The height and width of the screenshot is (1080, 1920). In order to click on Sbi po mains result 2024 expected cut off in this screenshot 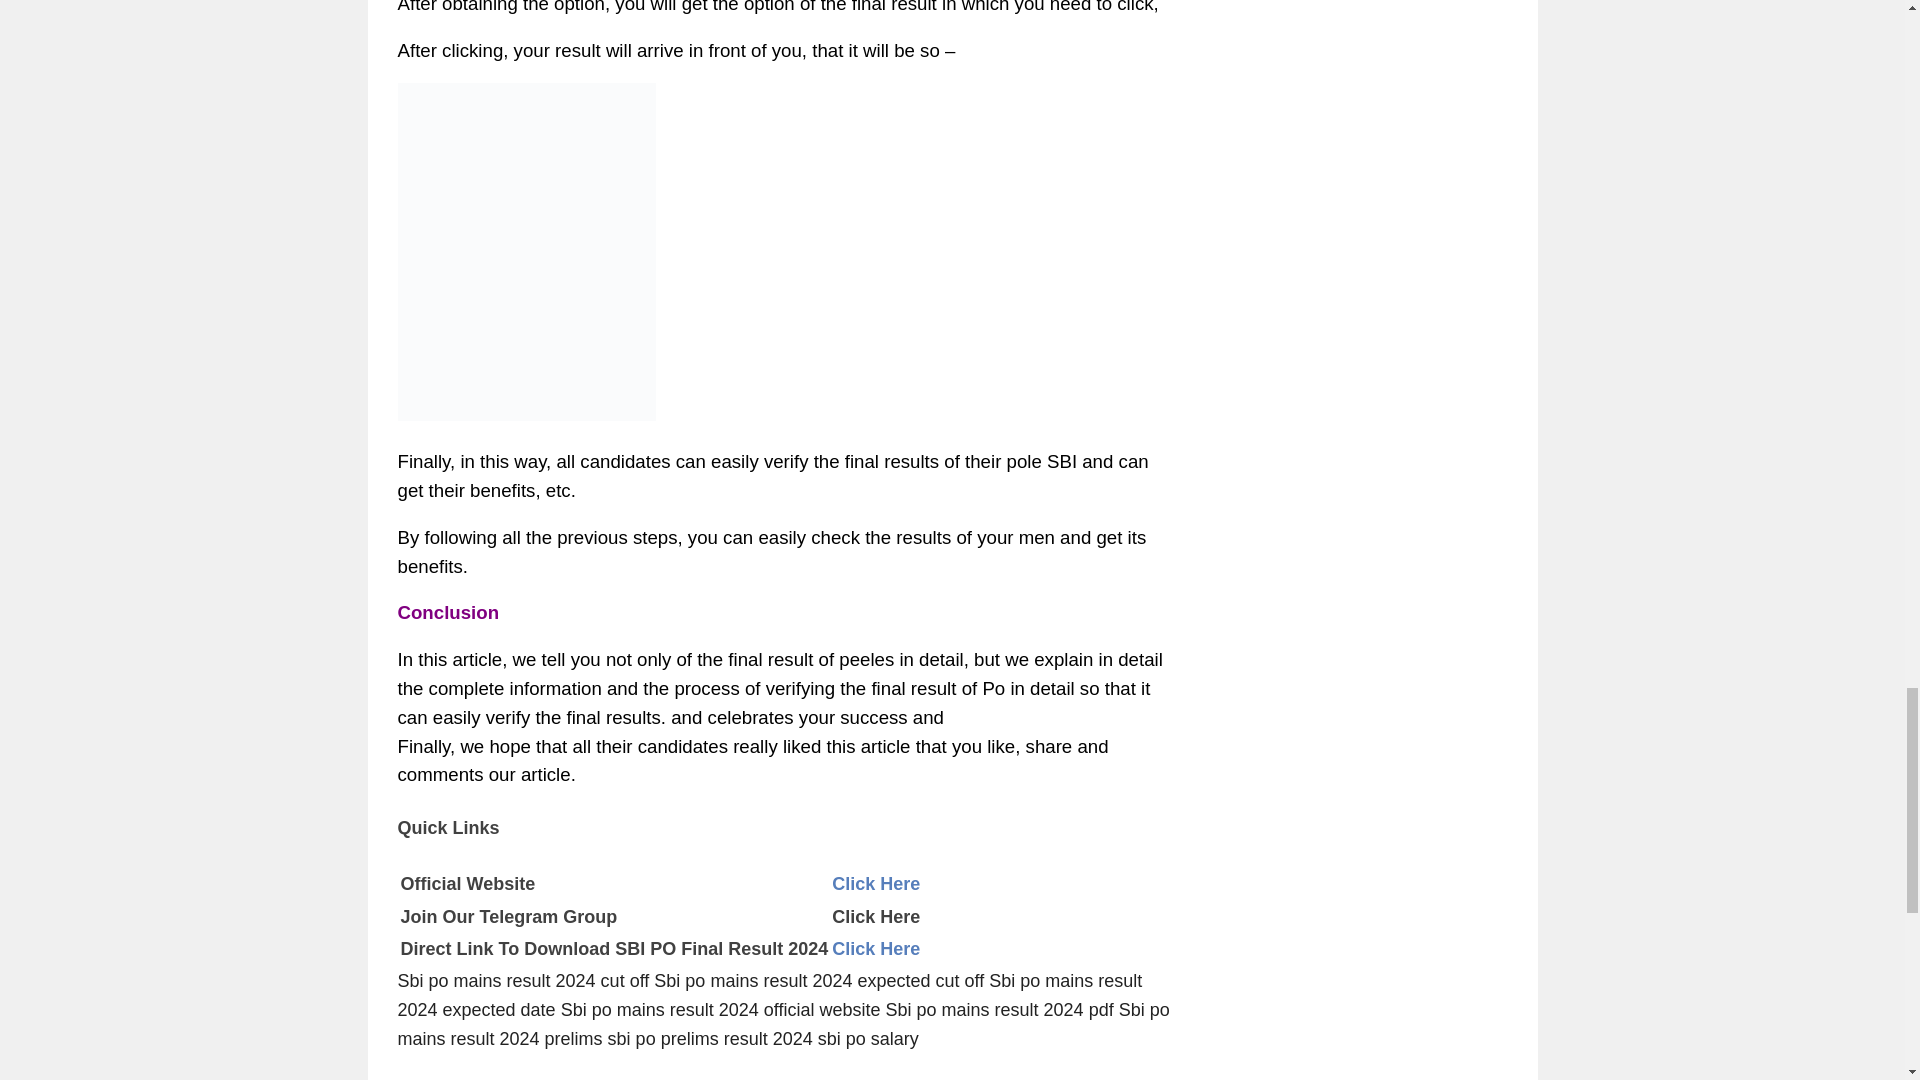, I will do `click(818, 980)`.